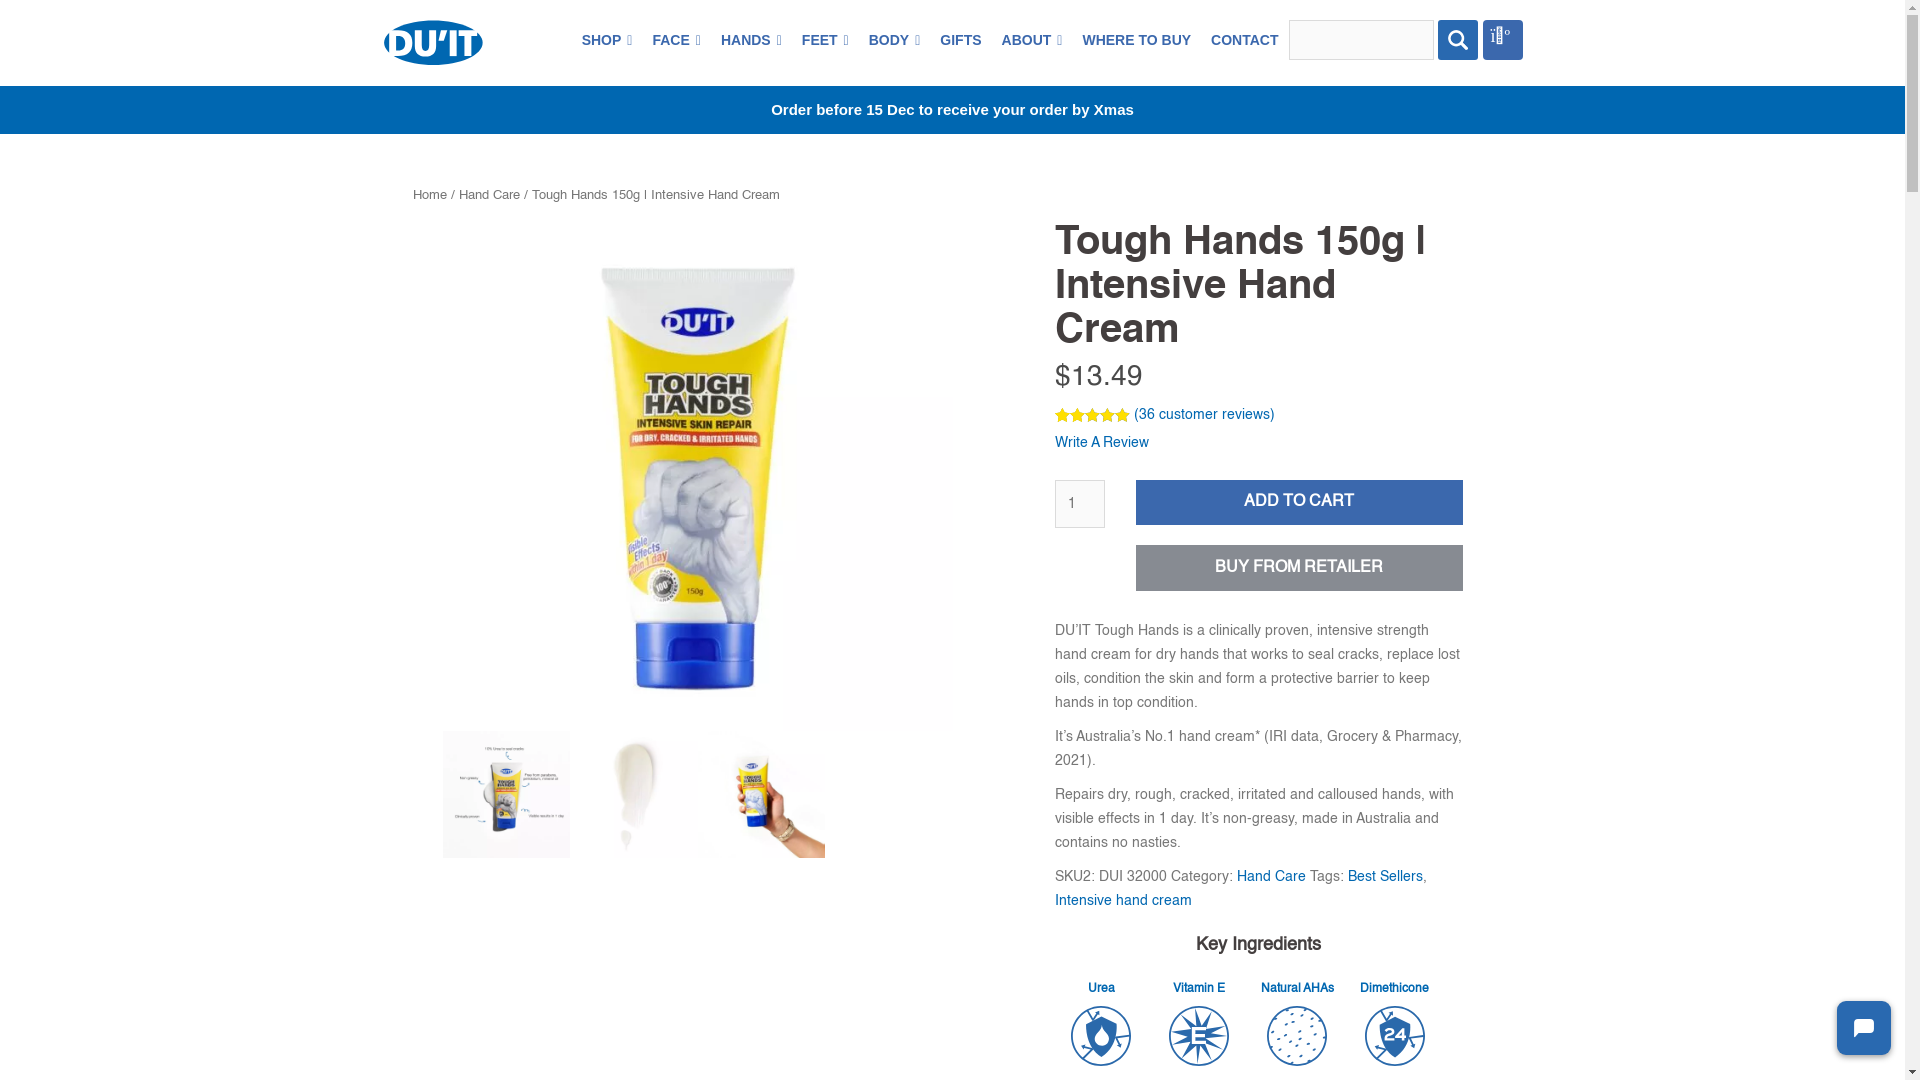 The height and width of the screenshot is (1080, 1920). What do you see at coordinates (1122, 900) in the screenshot?
I see `Intensive hand cream` at bounding box center [1122, 900].